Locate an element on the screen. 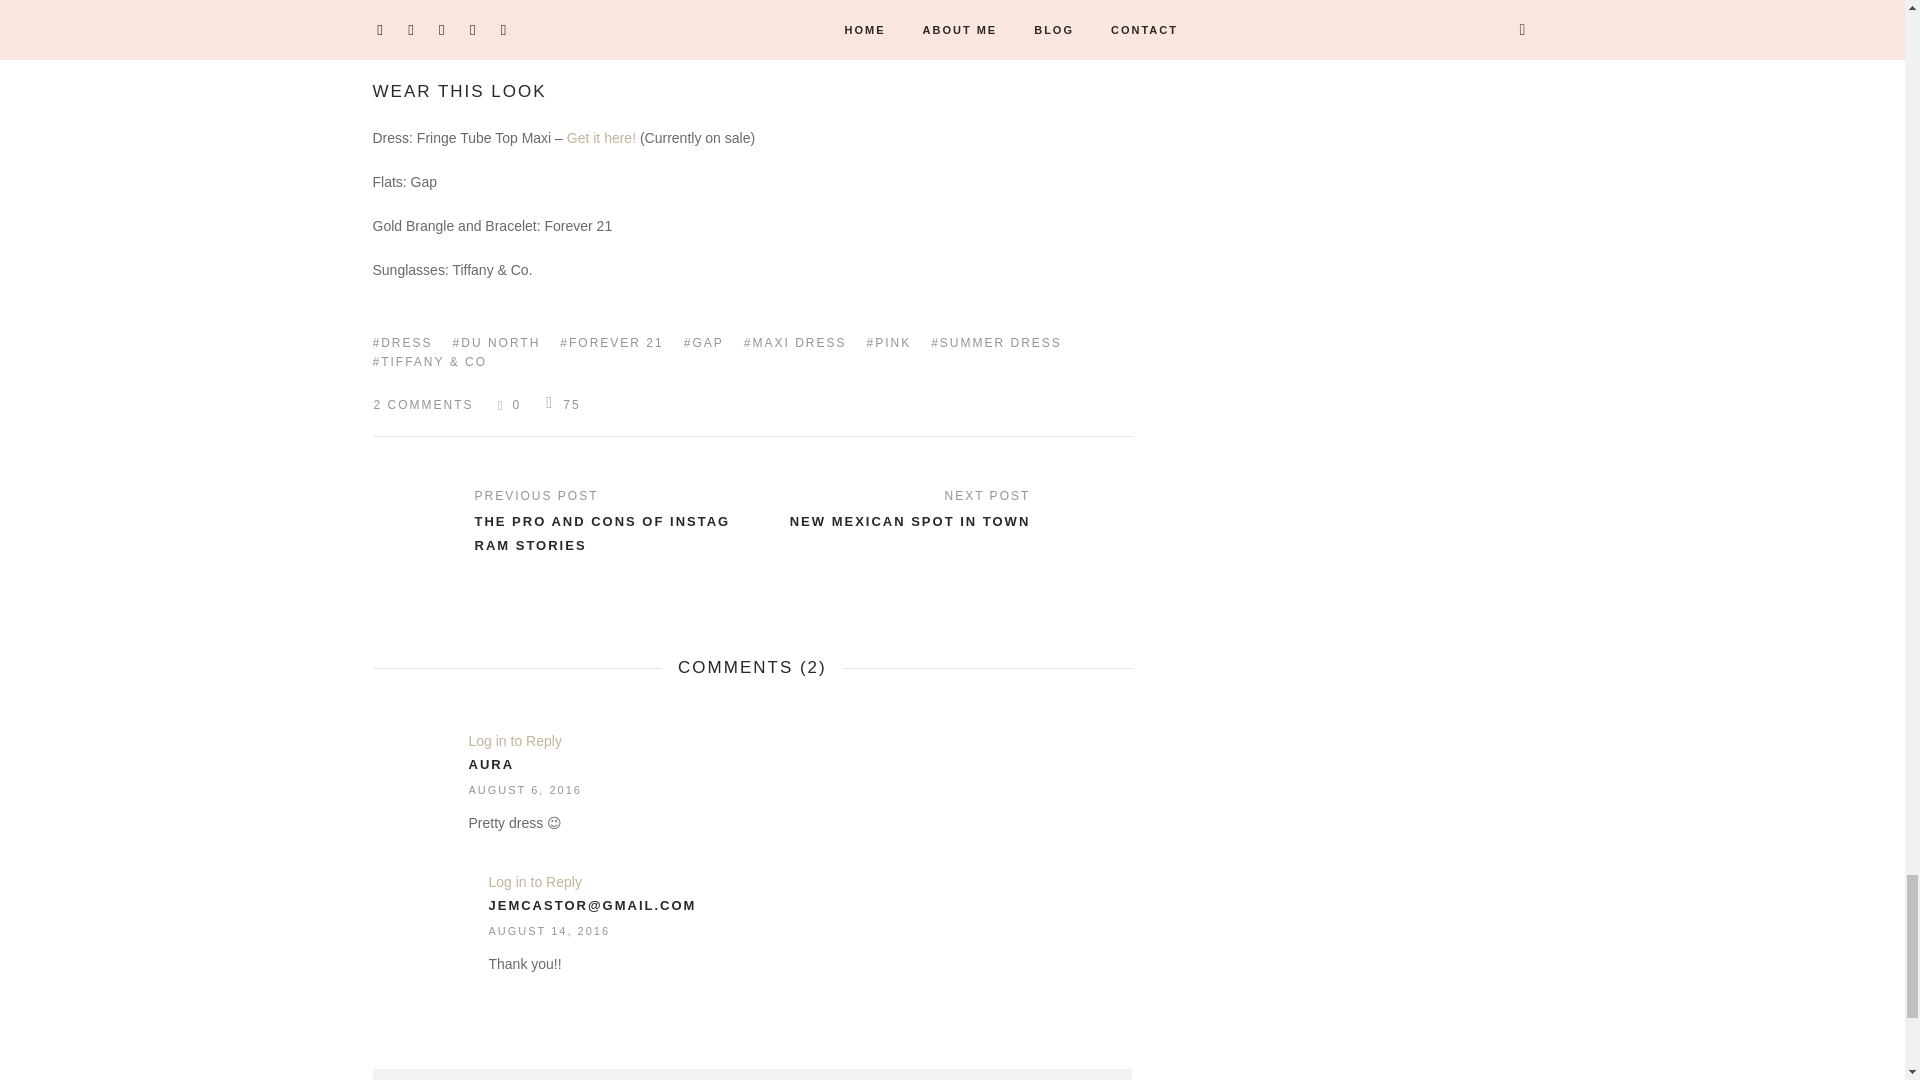 The height and width of the screenshot is (1080, 1920). Log in to Reply is located at coordinates (514, 741).